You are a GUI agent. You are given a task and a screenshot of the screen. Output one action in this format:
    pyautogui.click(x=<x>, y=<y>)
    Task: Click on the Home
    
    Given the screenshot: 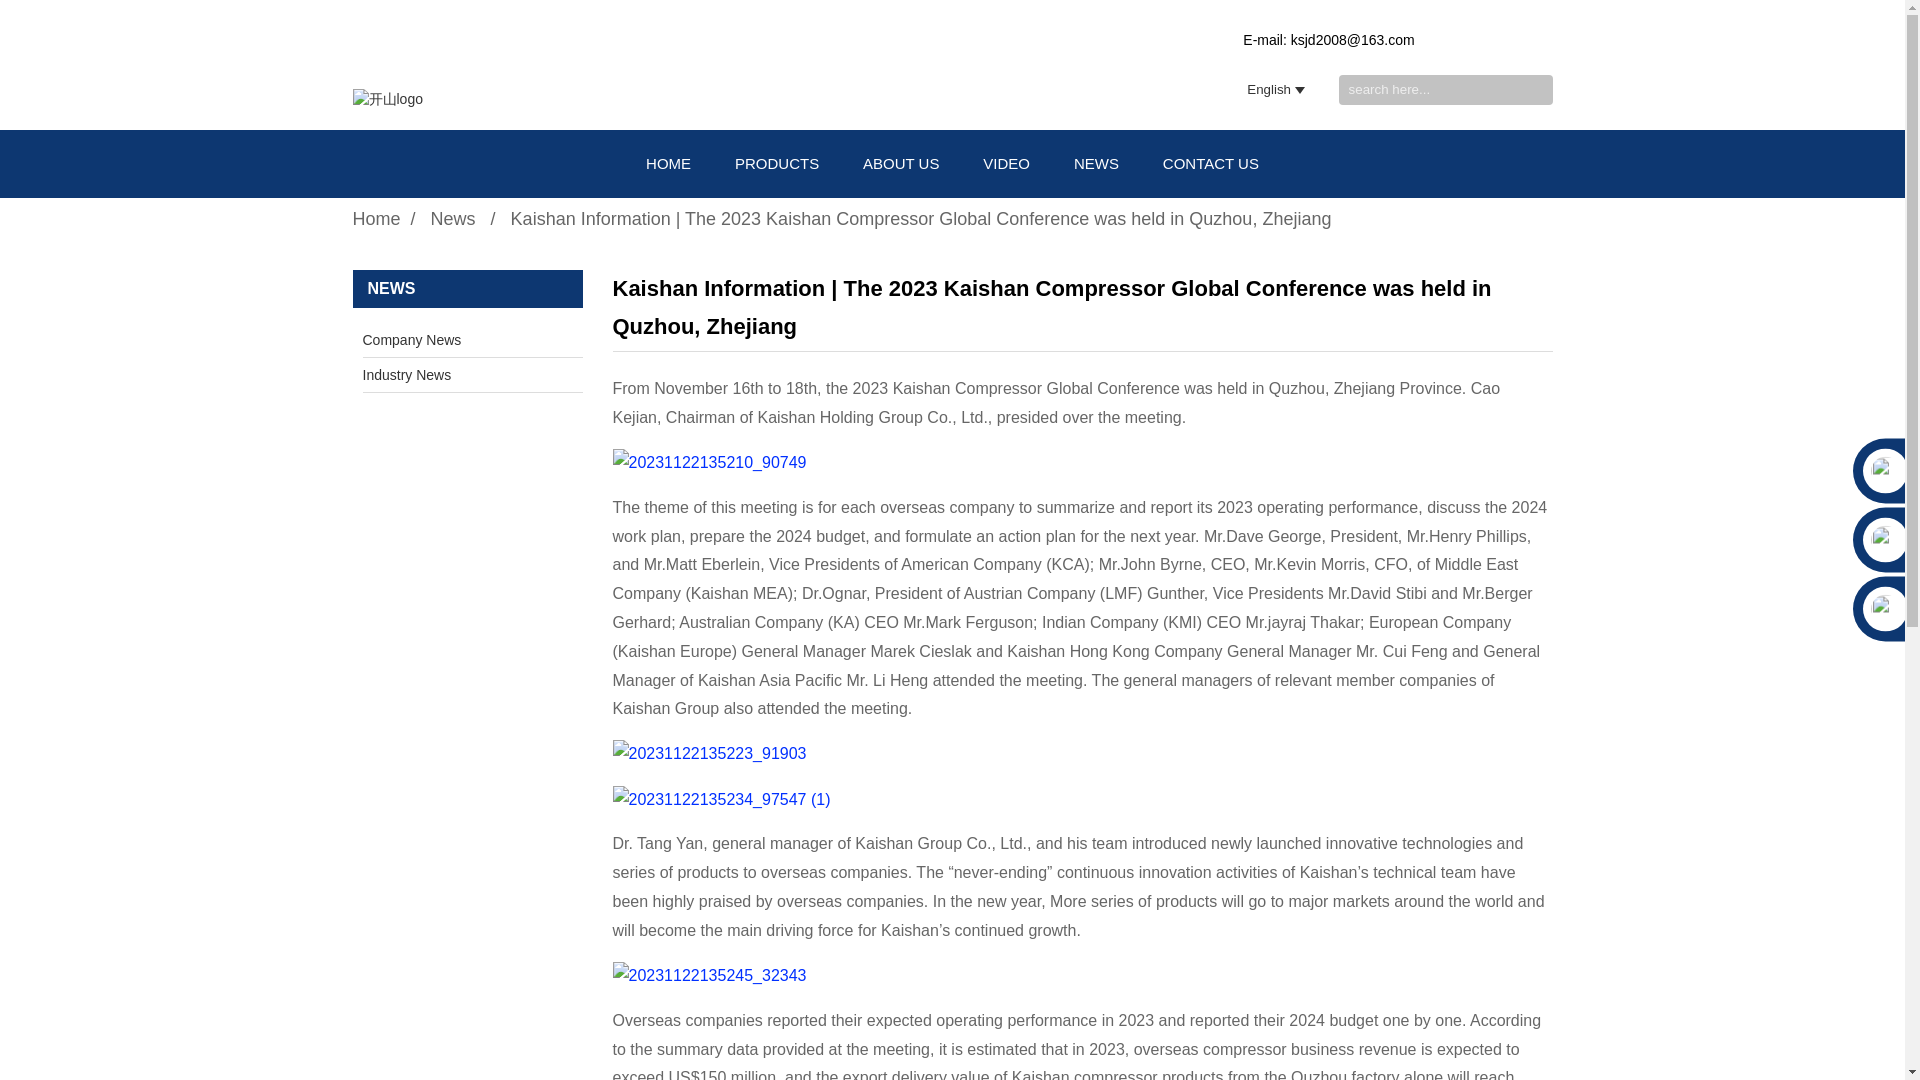 What is the action you would take?
    pyautogui.click(x=375, y=218)
    